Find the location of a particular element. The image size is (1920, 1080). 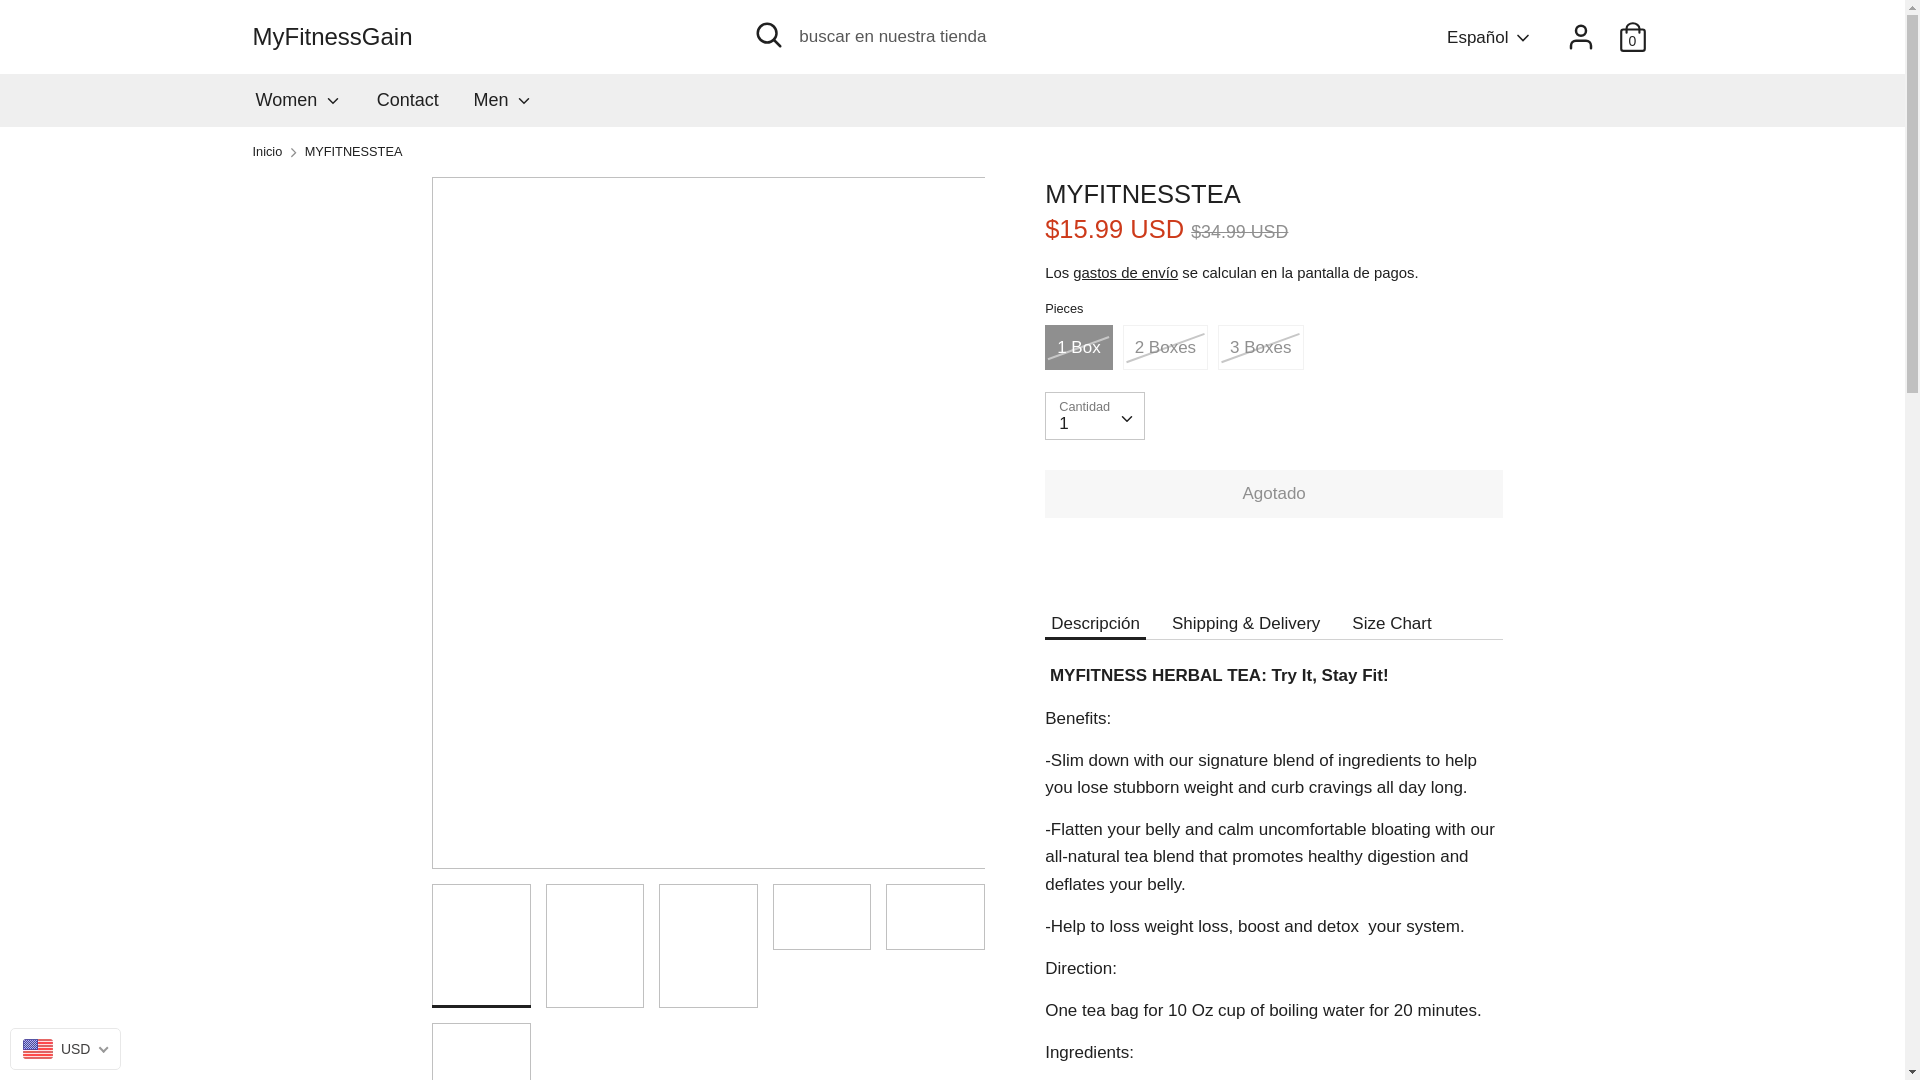

Men is located at coordinates (504, 106).